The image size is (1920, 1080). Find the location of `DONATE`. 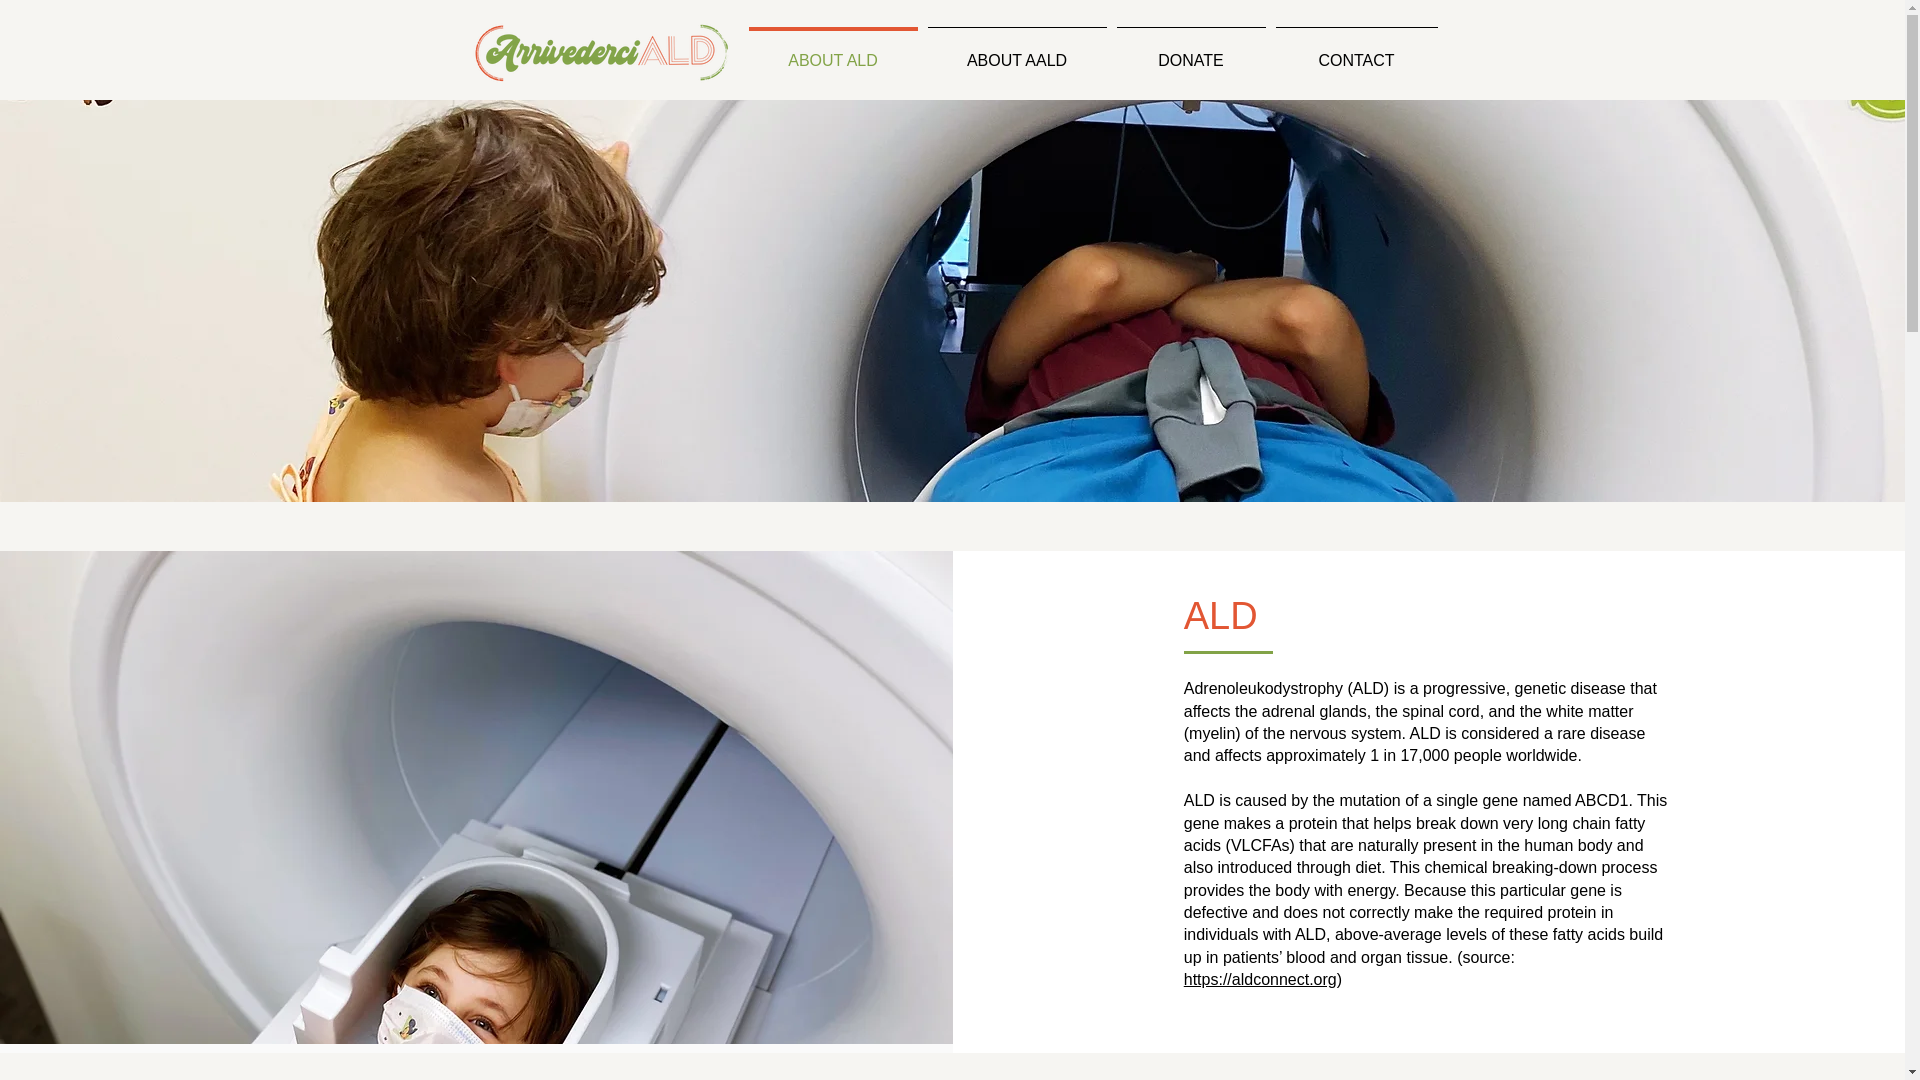

DONATE is located at coordinates (1191, 52).